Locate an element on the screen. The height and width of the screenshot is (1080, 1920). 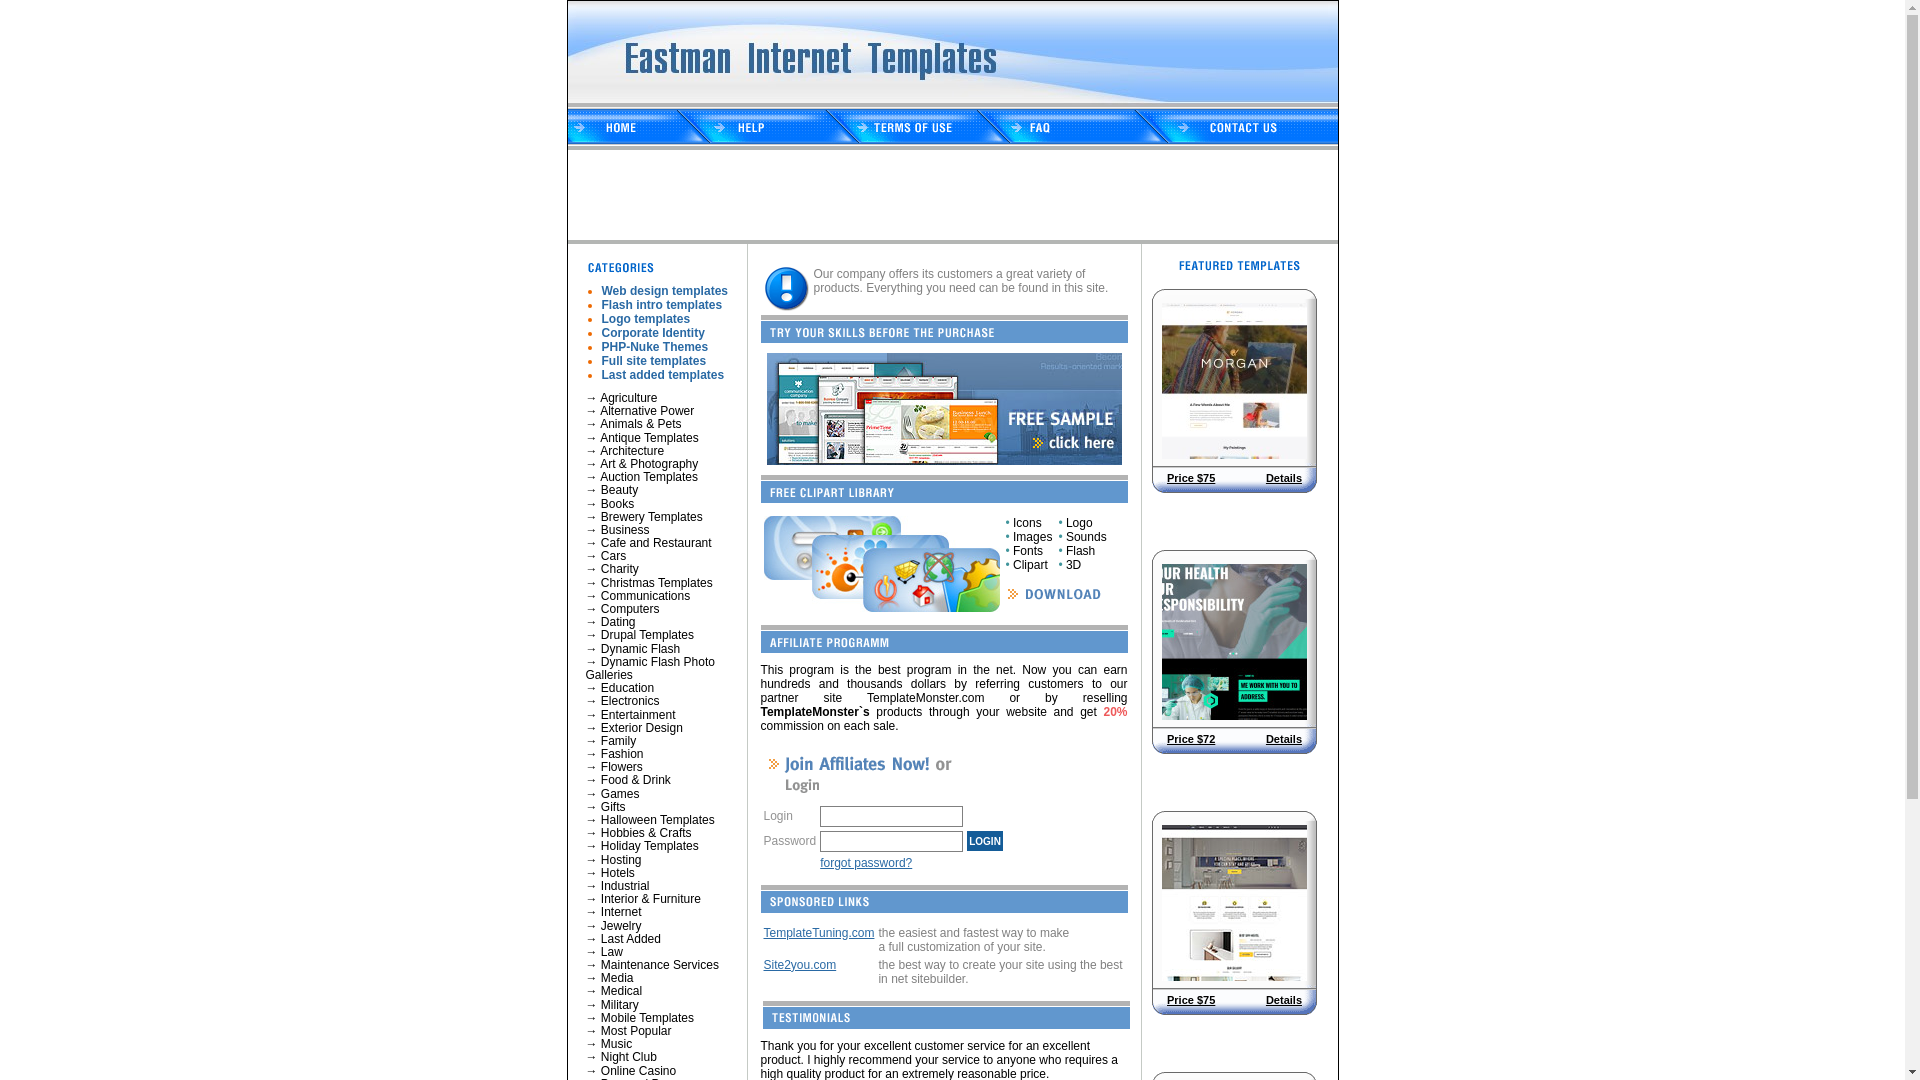
Dynamic Flash is located at coordinates (640, 649).